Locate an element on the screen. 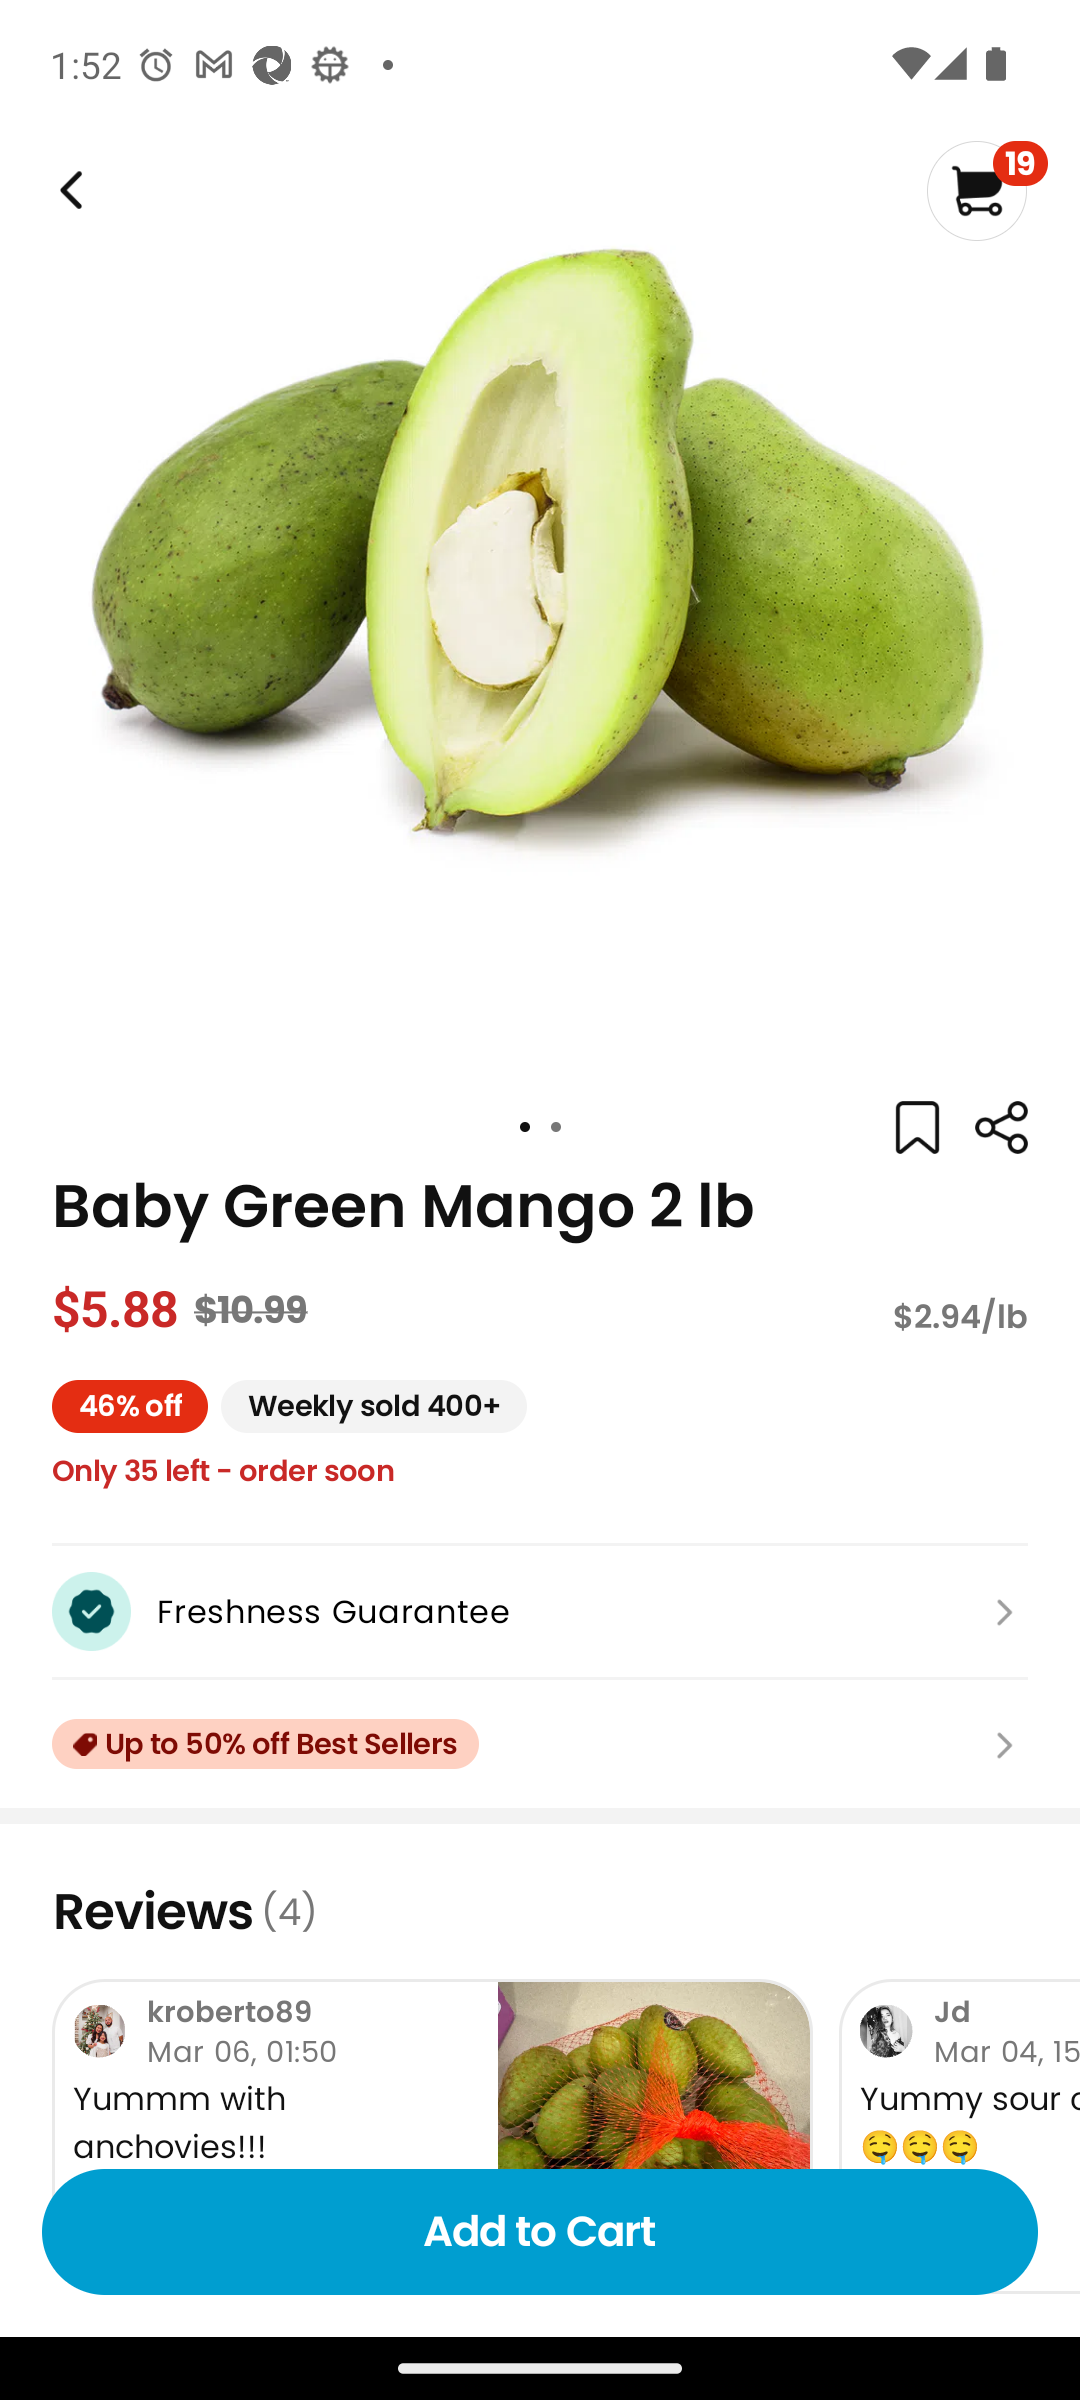 Image resolution: width=1080 pixels, height=2400 pixels. 19 is located at coordinates (986, 190).